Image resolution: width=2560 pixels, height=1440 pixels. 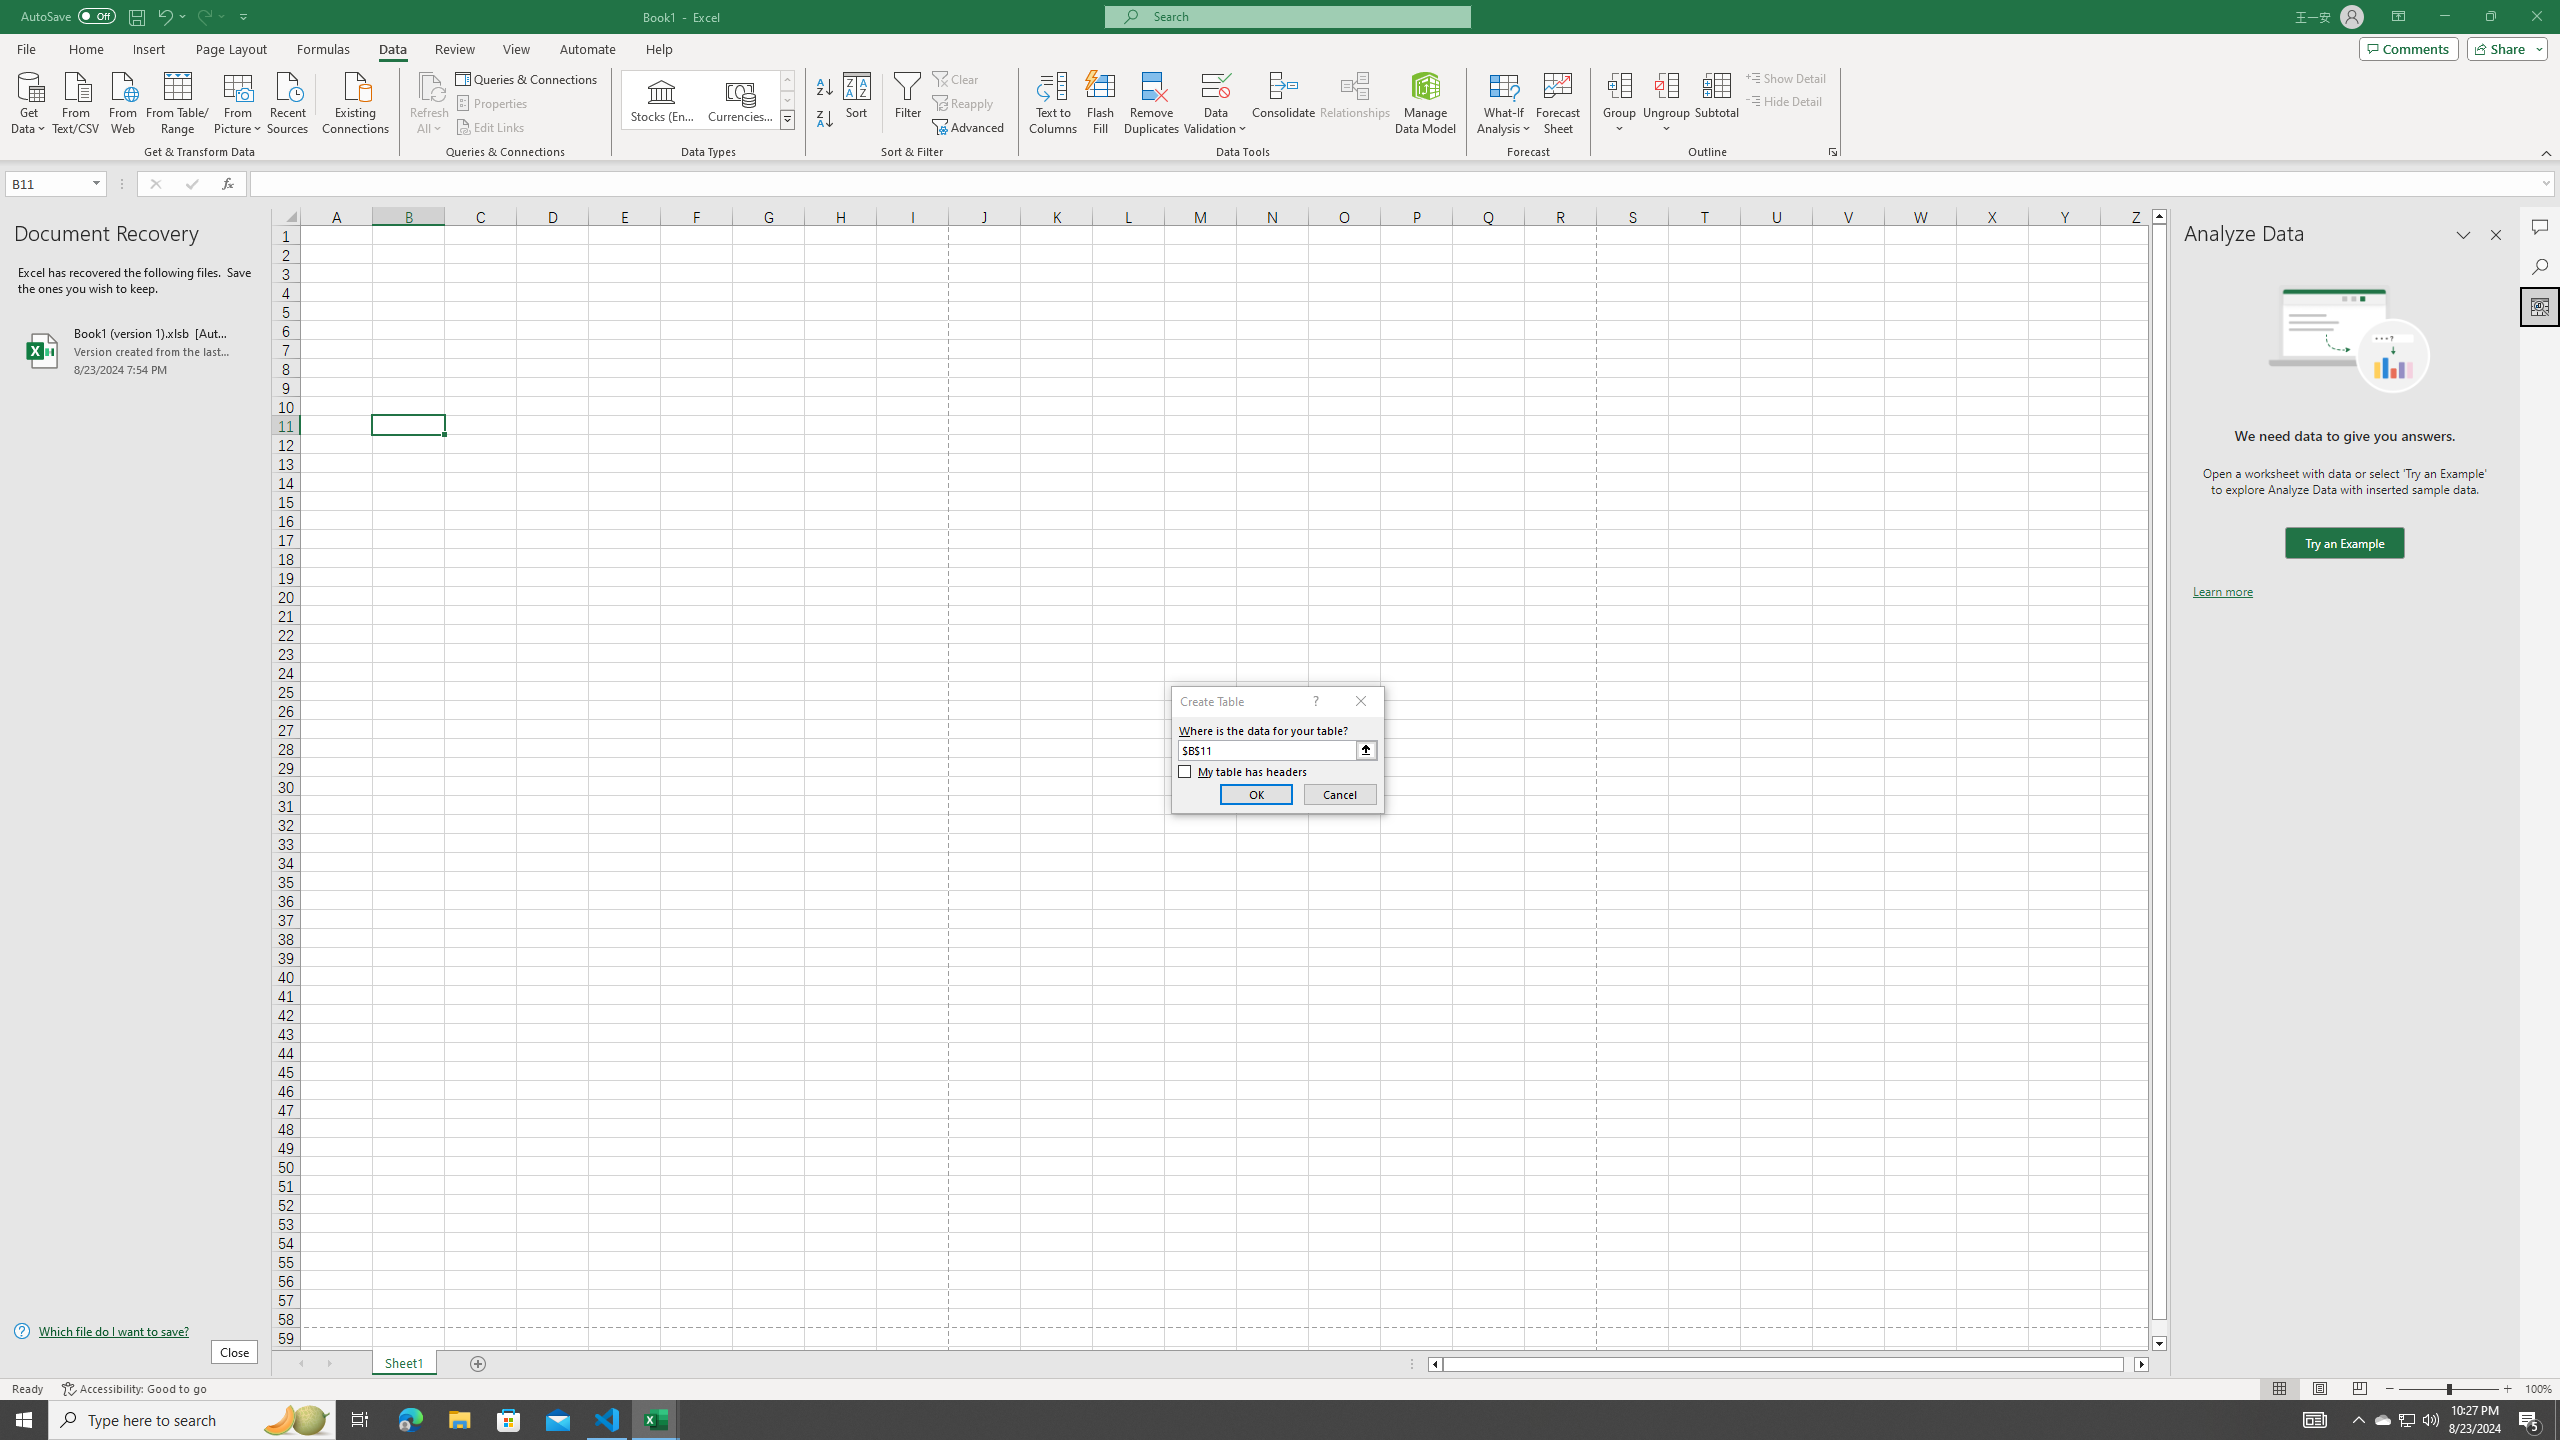 What do you see at coordinates (1786, 78) in the screenshot?
I see `Show Detail` at bounding box center [1786, 78].